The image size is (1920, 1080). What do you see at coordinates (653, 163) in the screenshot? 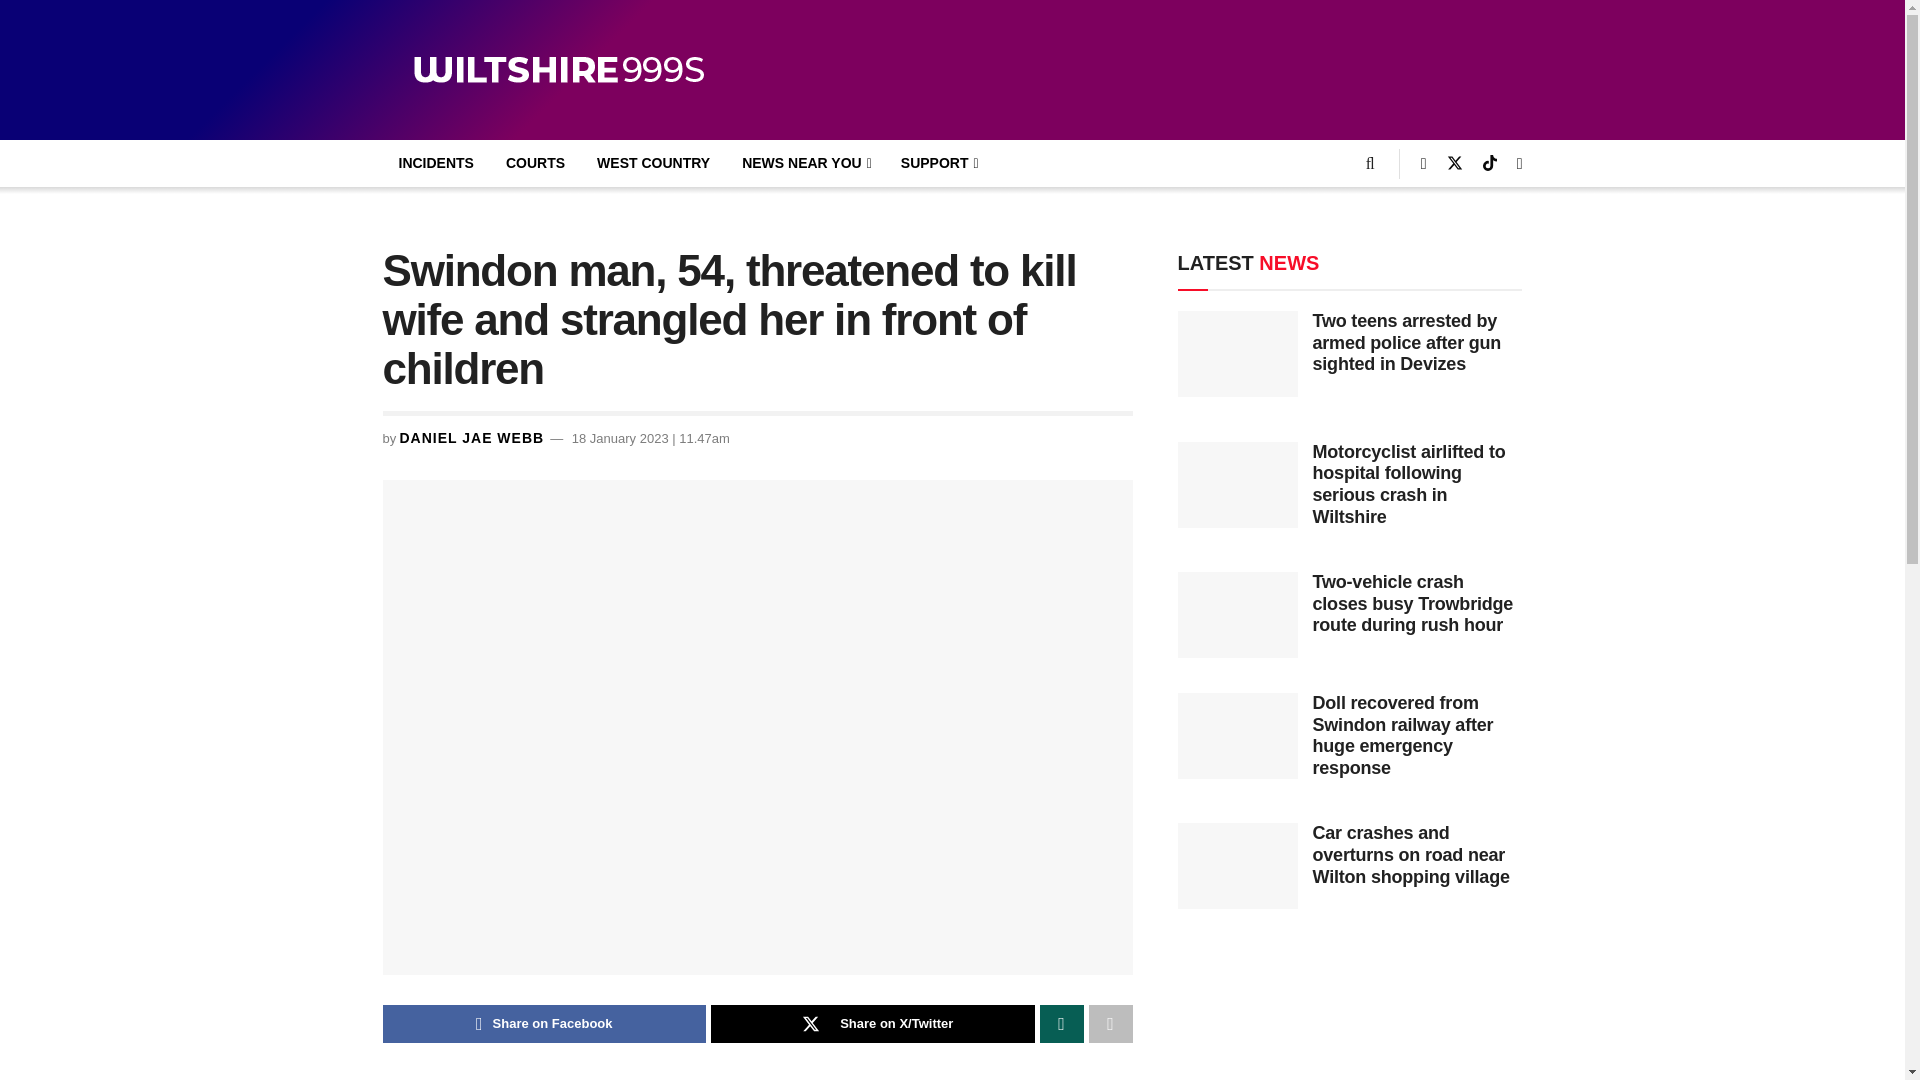
I see `WEST COUNTRY` at bounding box center [653, 163].